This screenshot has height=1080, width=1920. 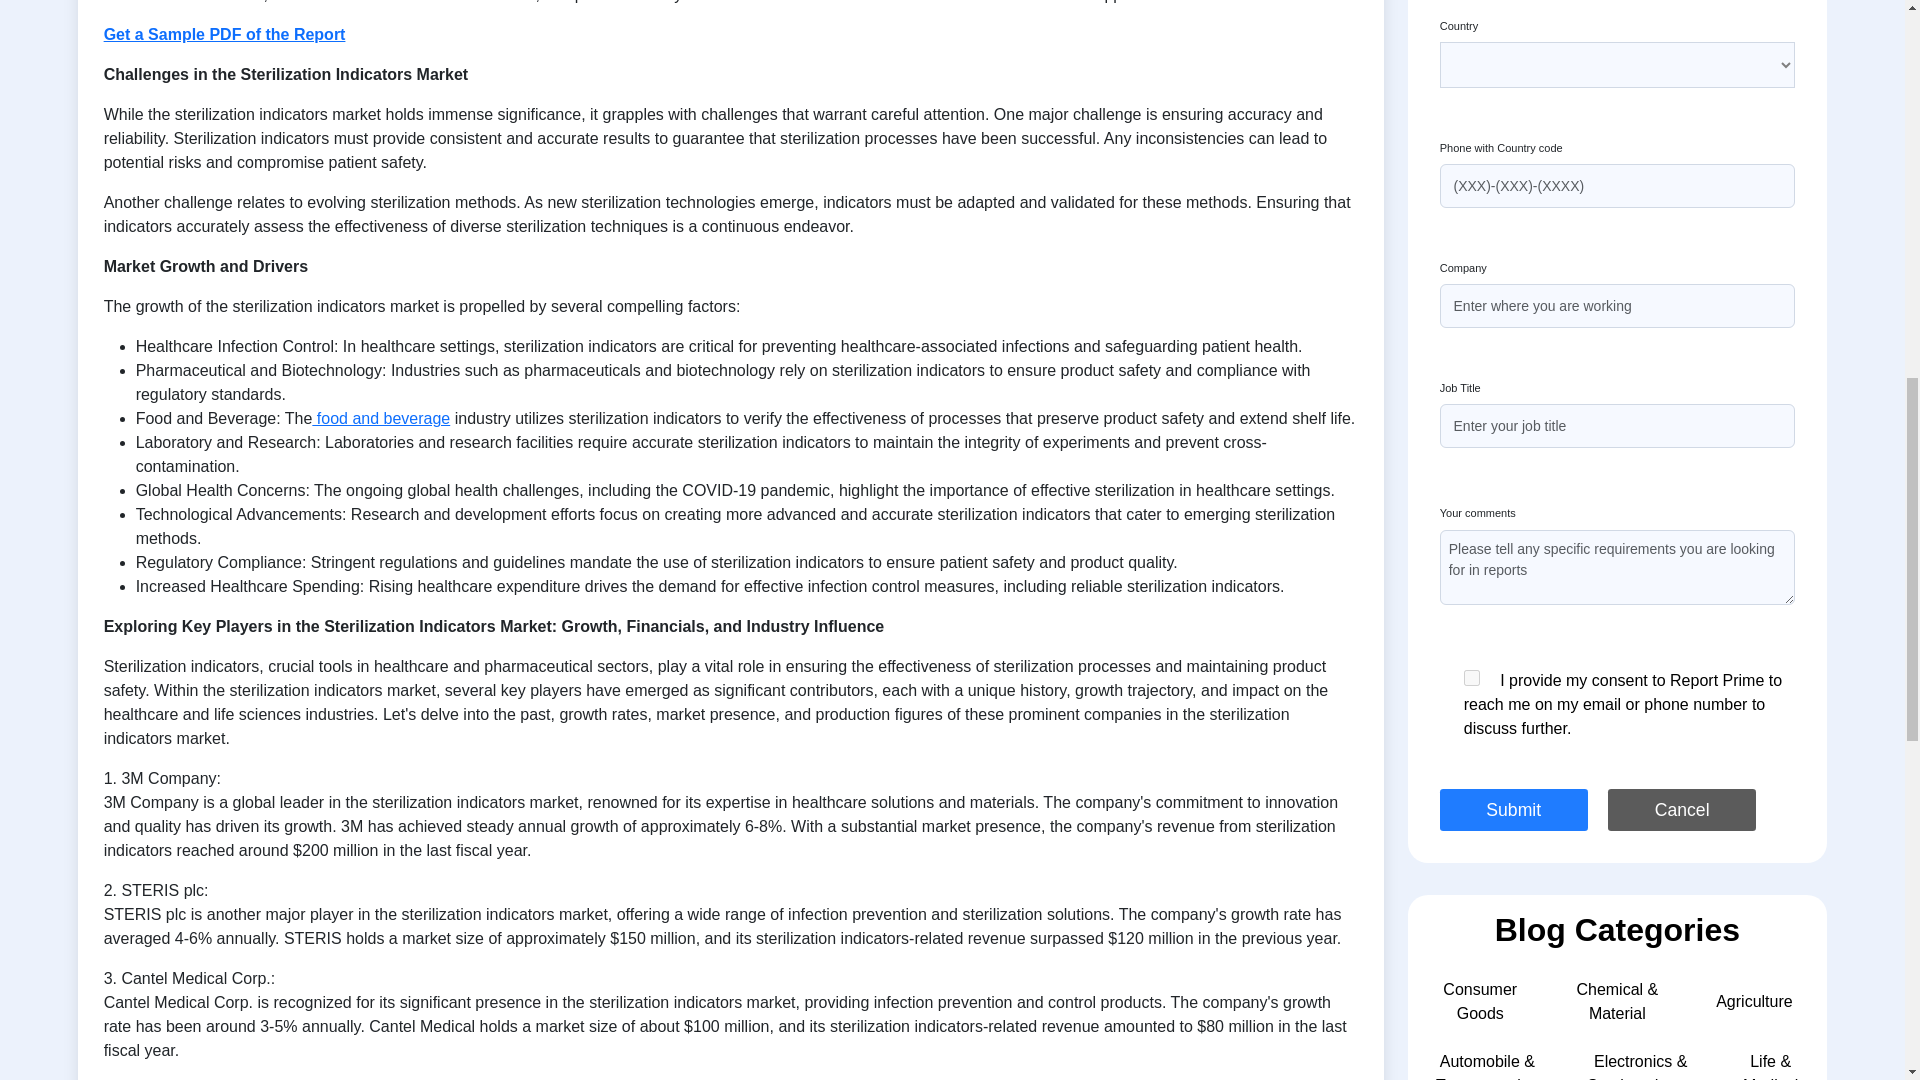 What do you see at coordinates (1514, 809) in the screenshot?
I see `Submit` at bounding box center [1514, 809].